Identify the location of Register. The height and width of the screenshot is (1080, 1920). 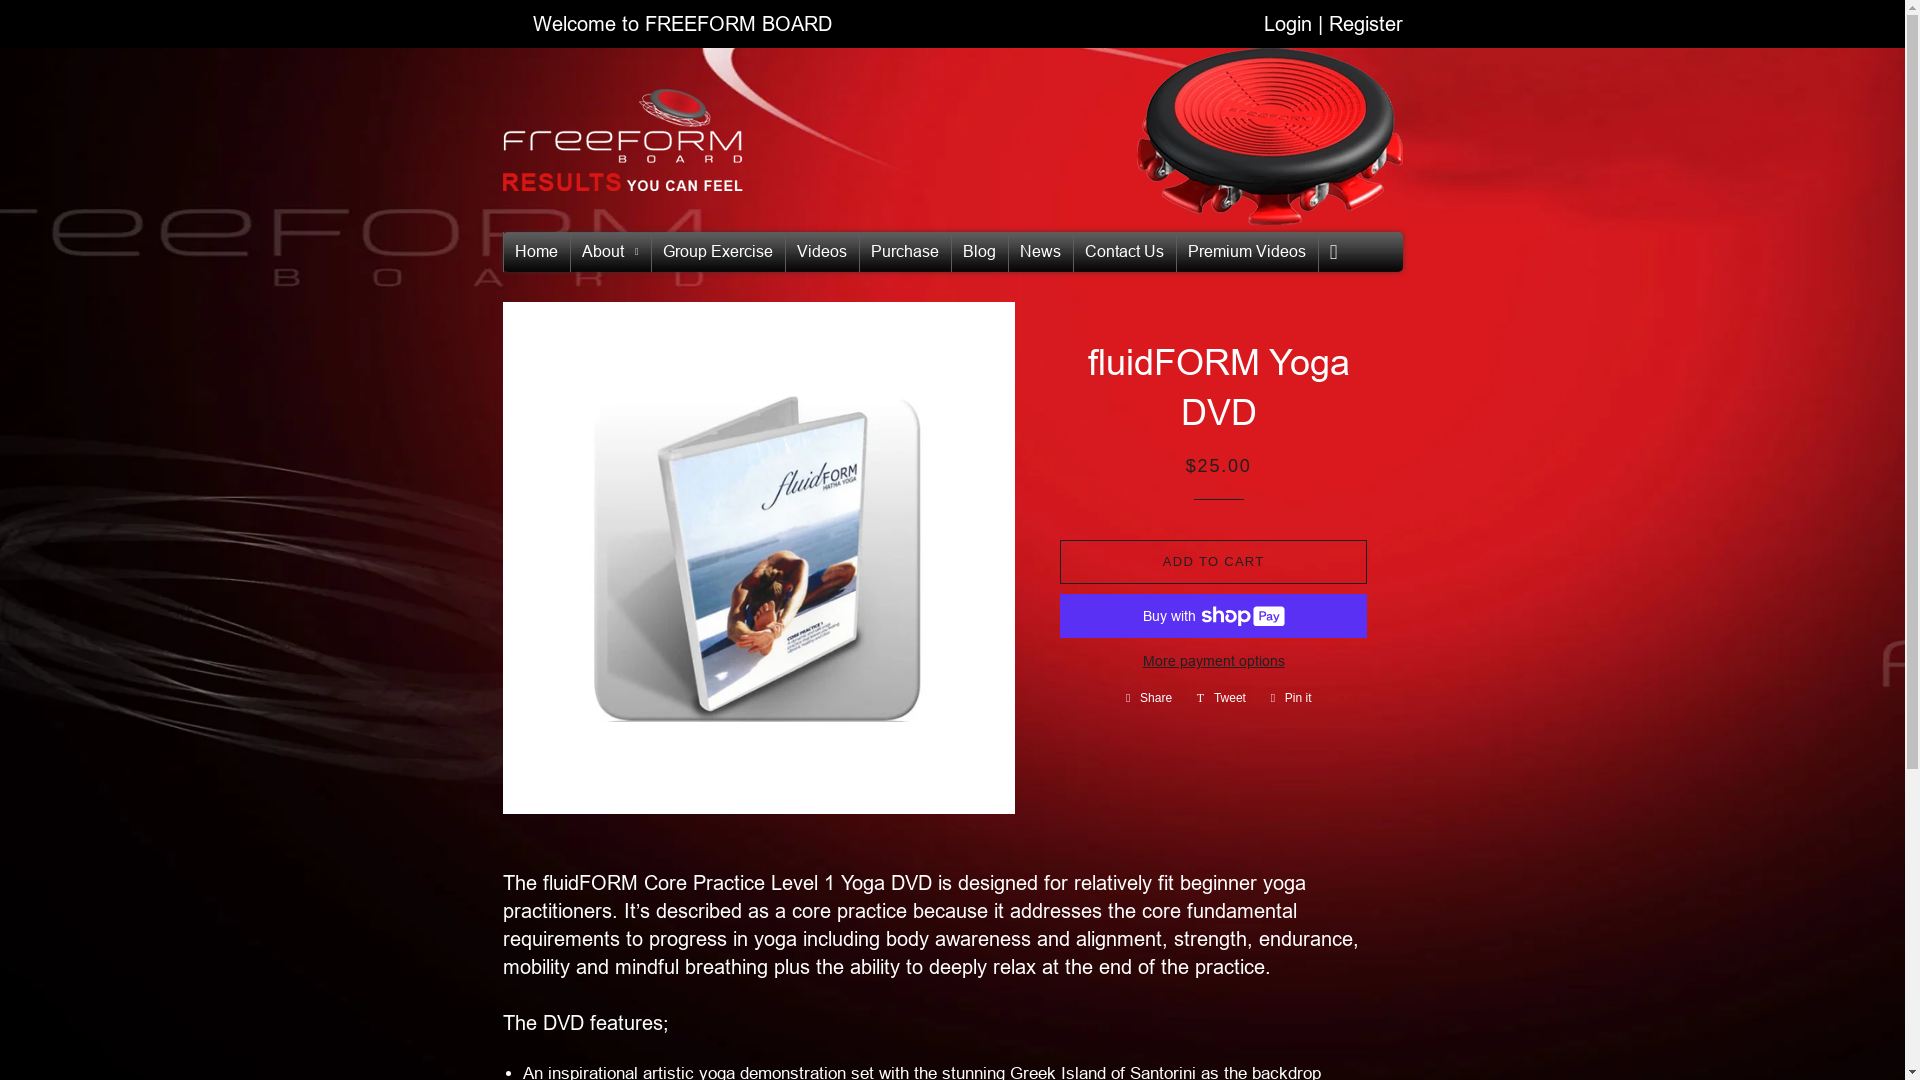
(1364, 23).